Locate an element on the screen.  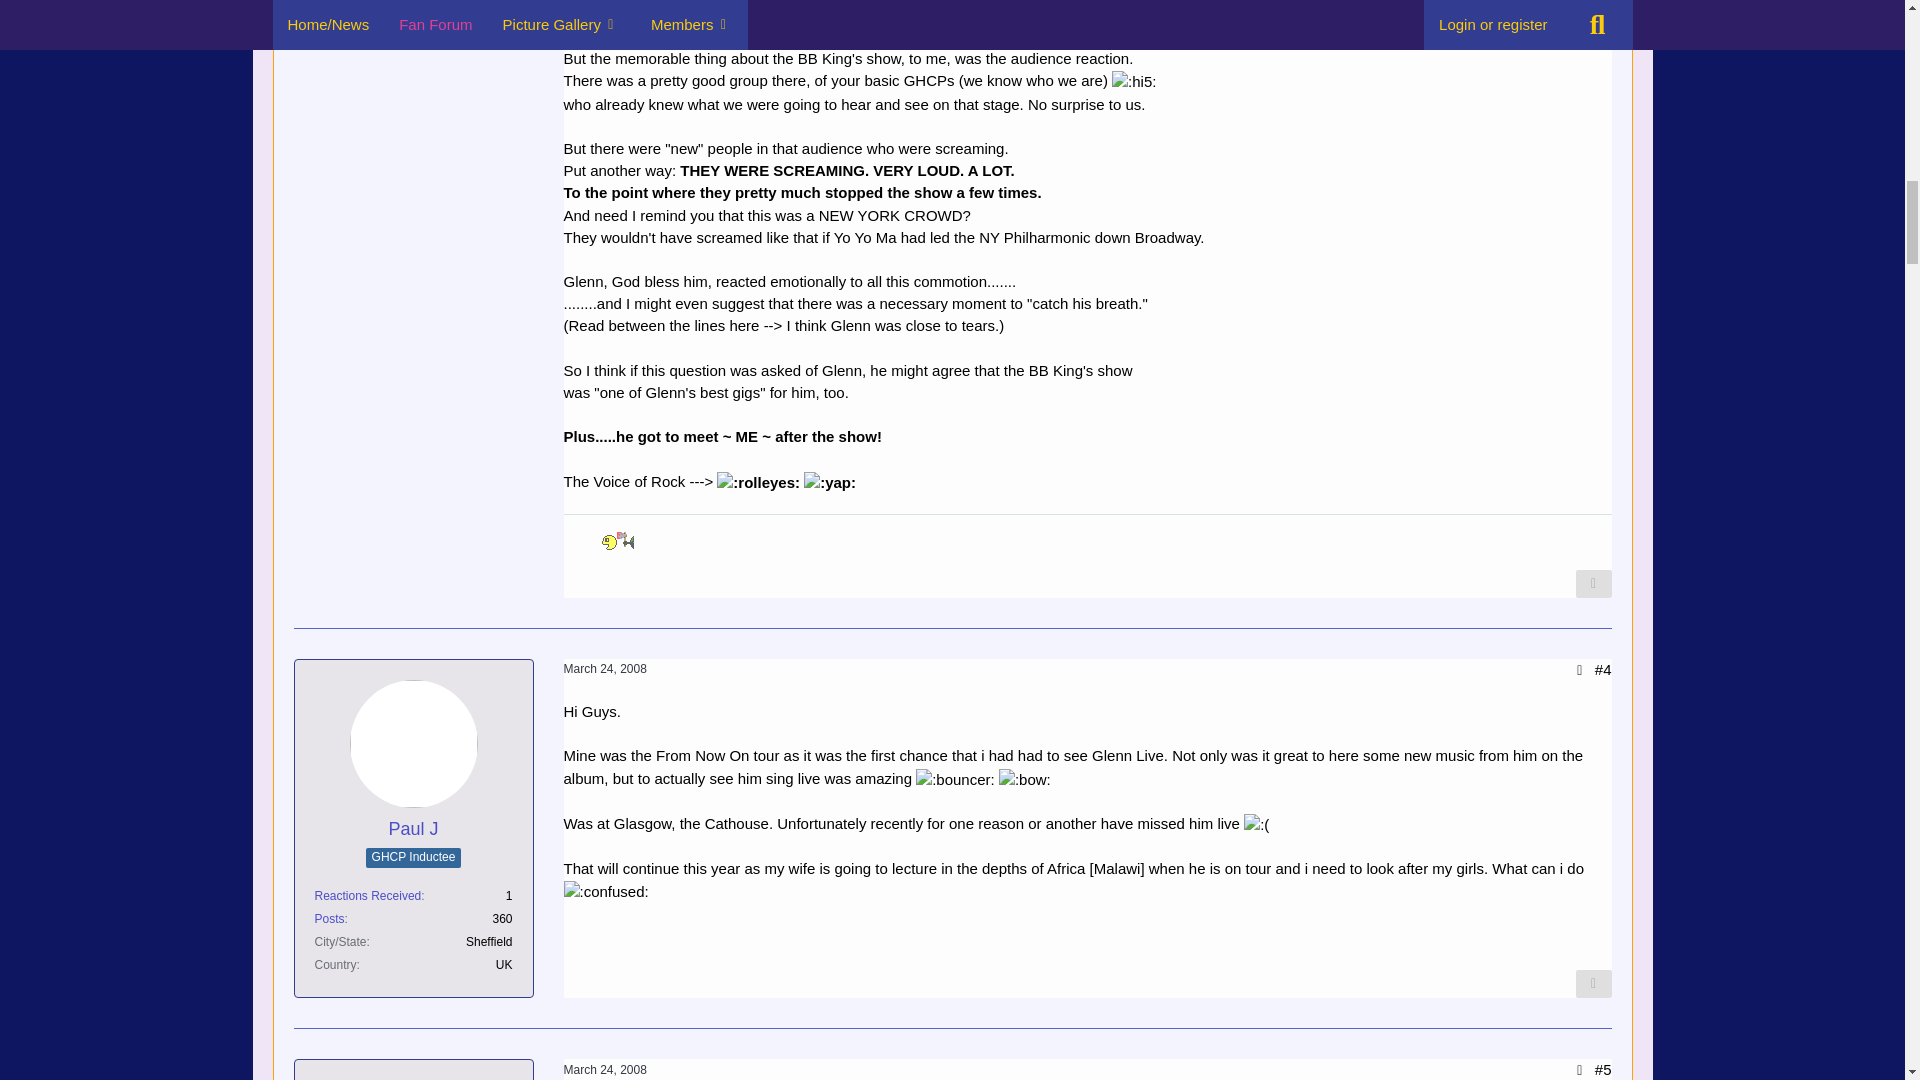
Hi5 is located at coordinates (1133, 82).